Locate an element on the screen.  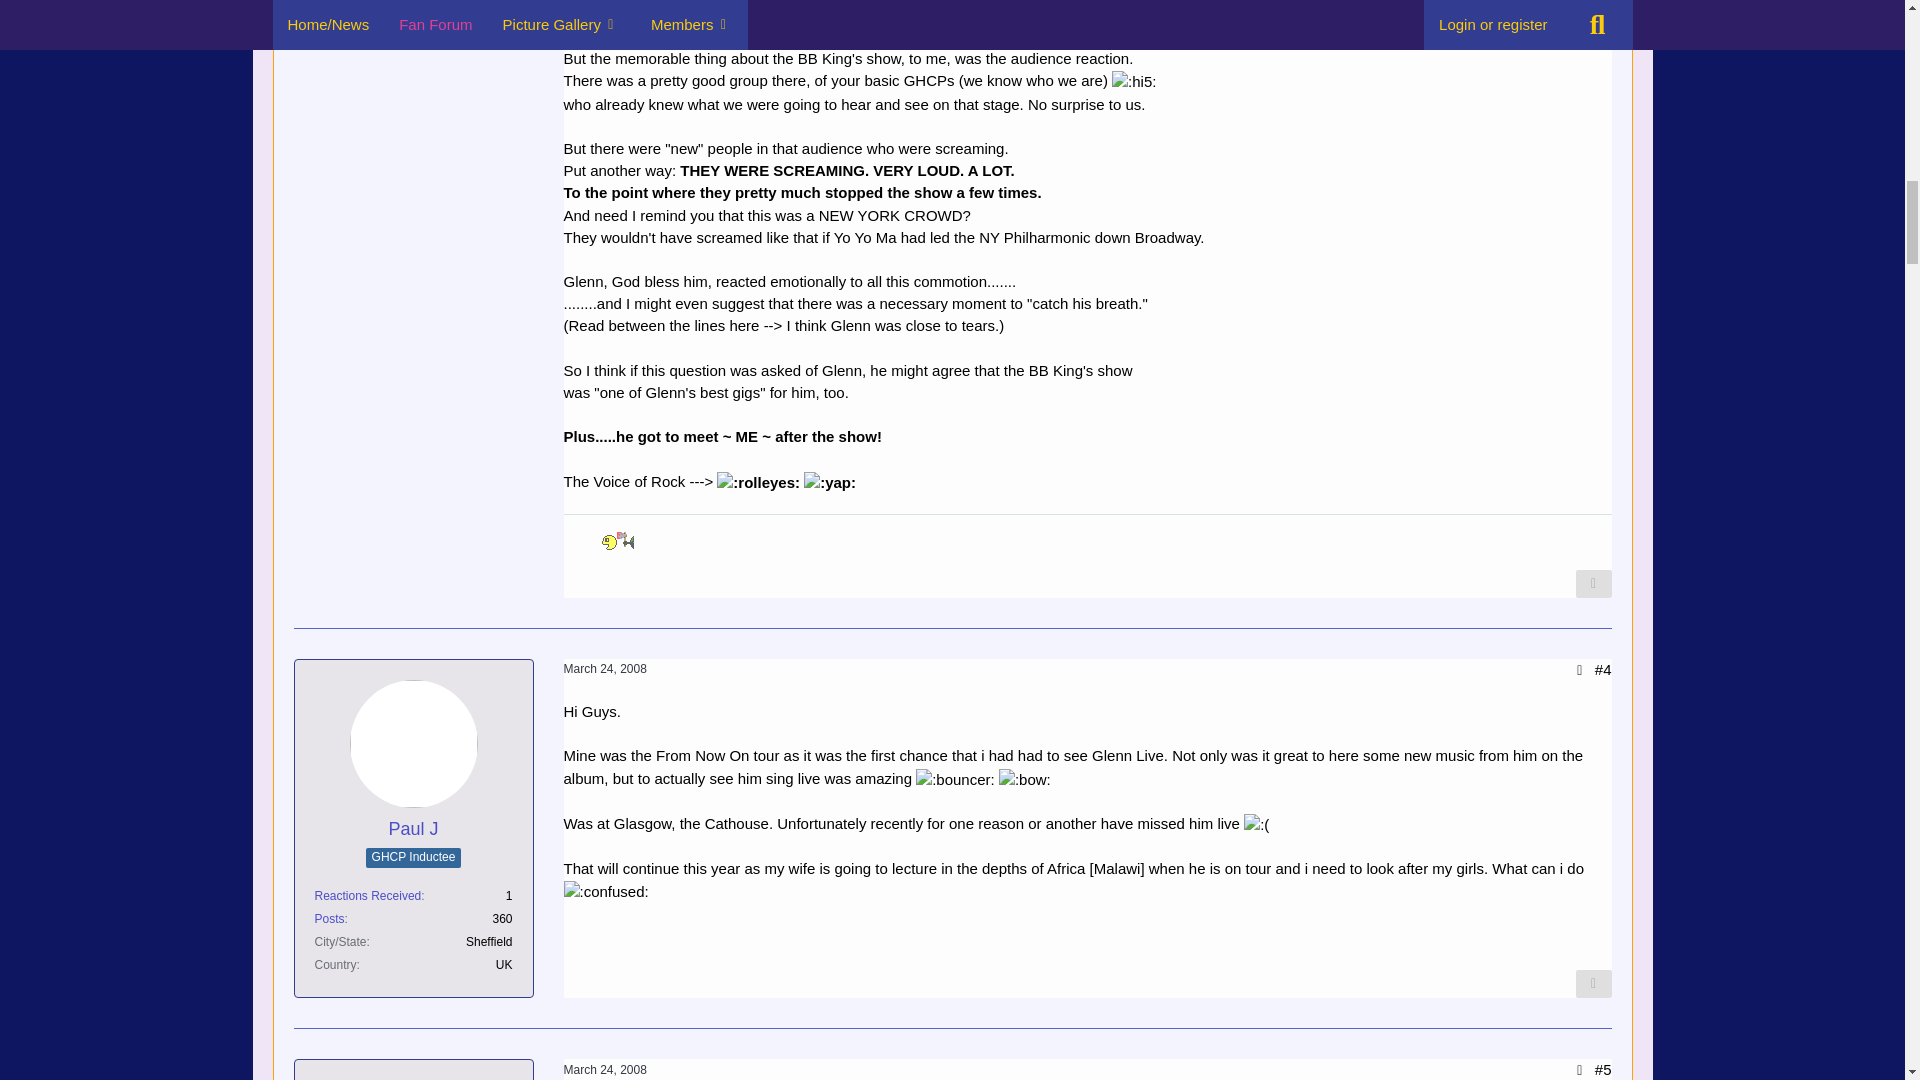
Hi5 is located at coordinates (1133, 82).